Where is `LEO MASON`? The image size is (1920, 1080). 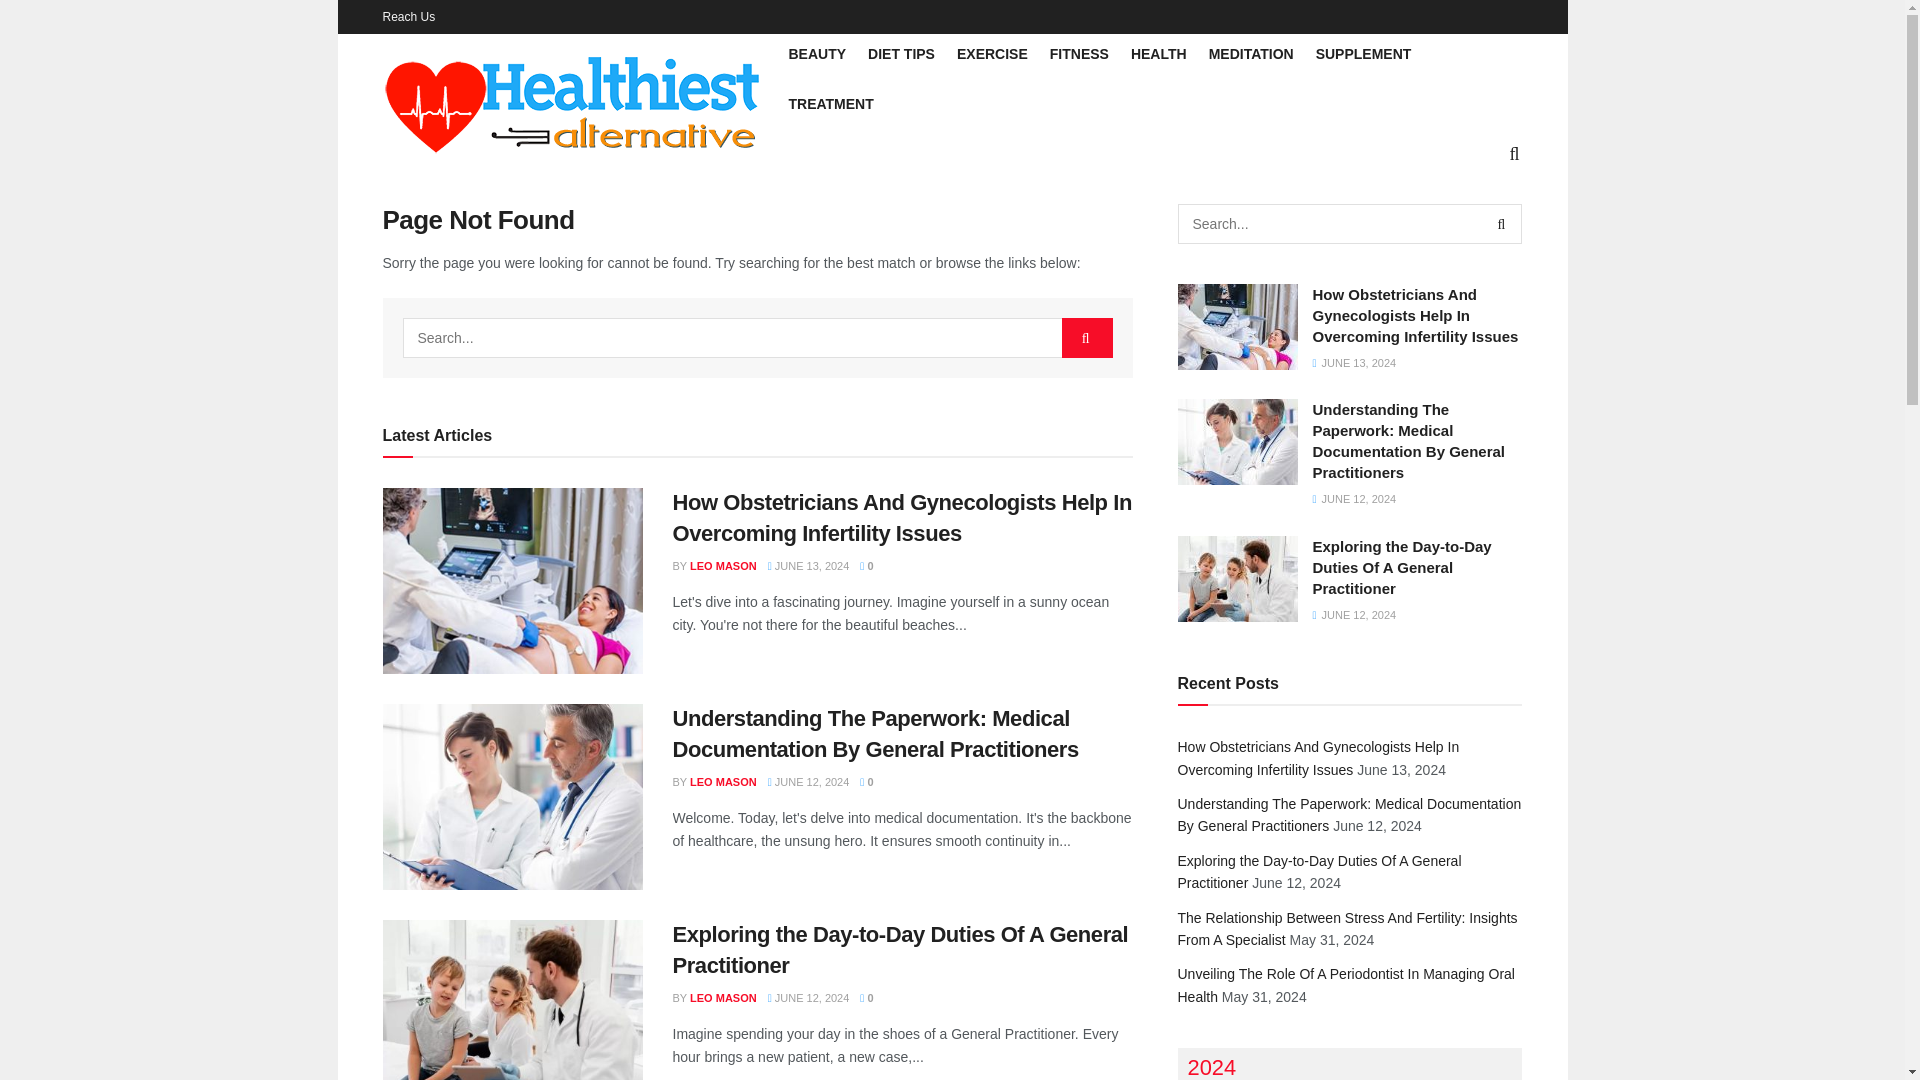
LEO MASON is located at coordinates (722, 782).